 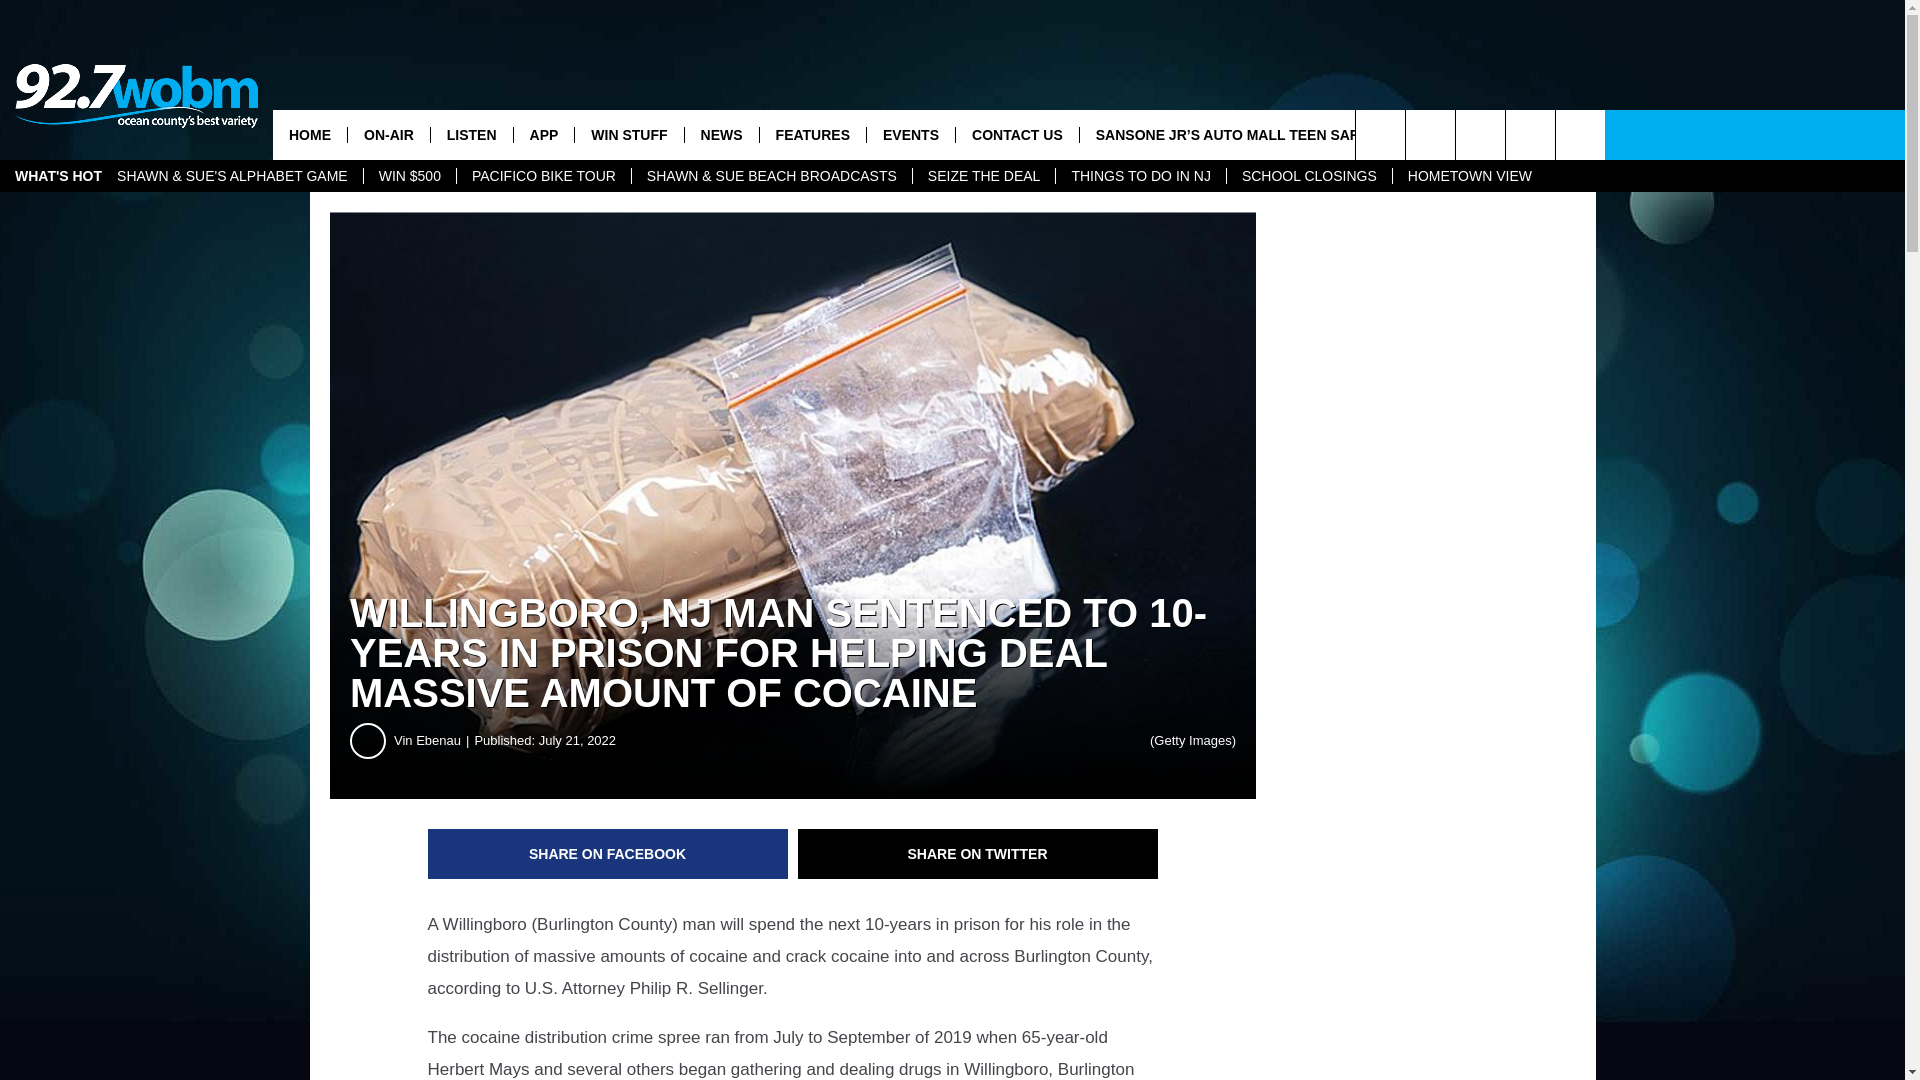 I want to click on WIN STUFF, so click(x=628, y=134).